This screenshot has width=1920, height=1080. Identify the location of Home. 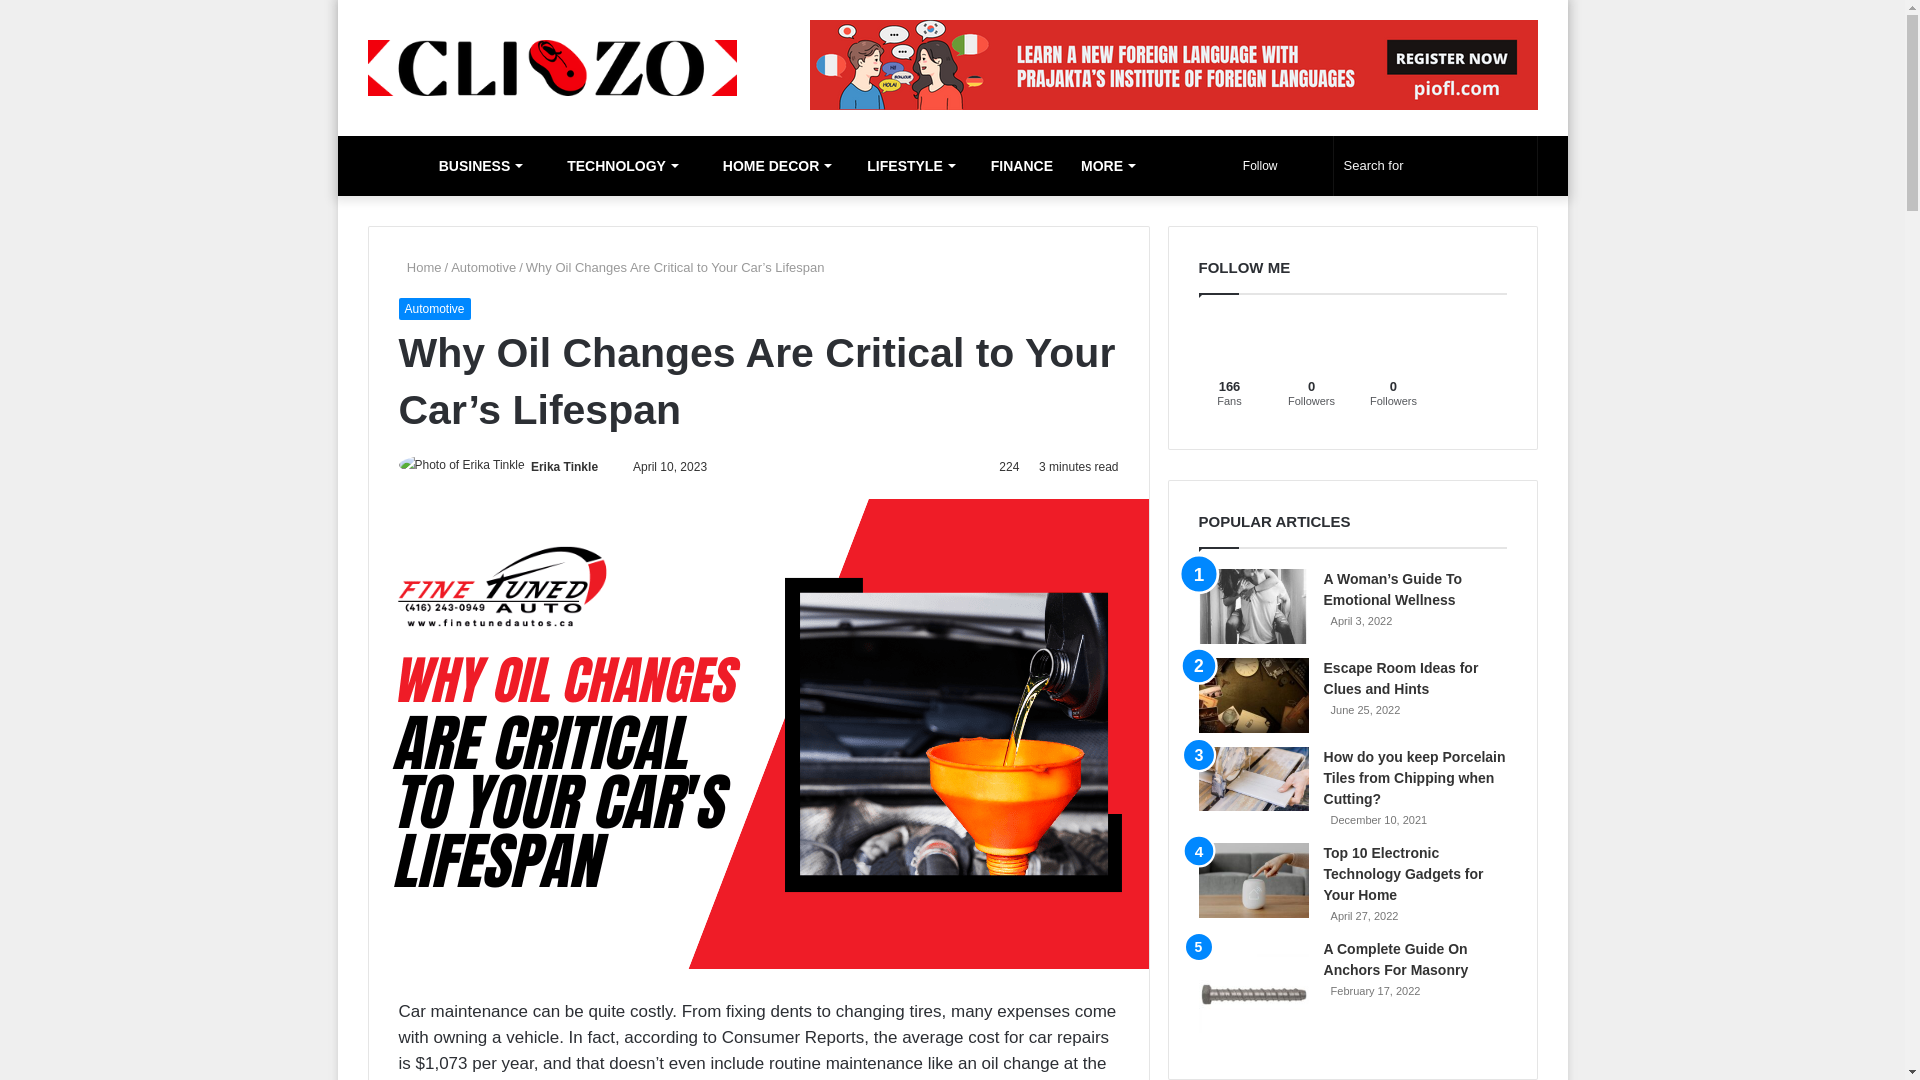
(419, 268).